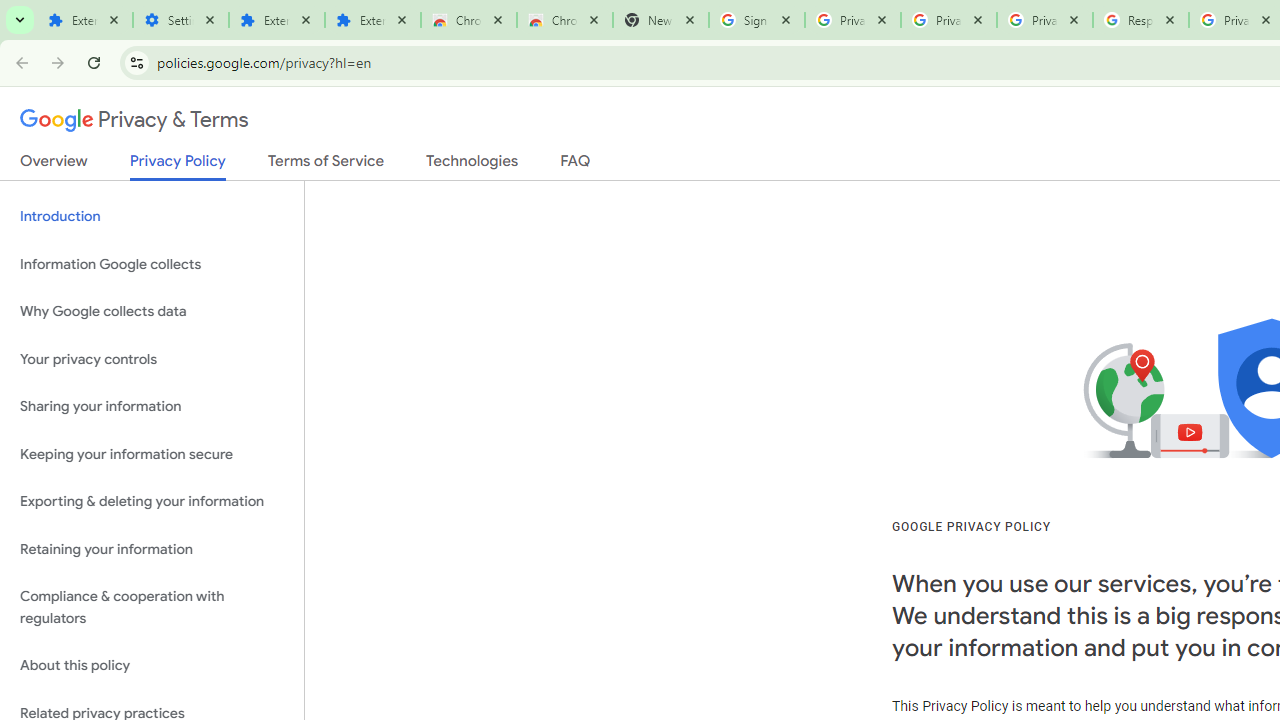 Image resolution: width=1280 pixels, height=720 pixels. I want to click on Chrome Web Store - Themes, so click(565, 20).